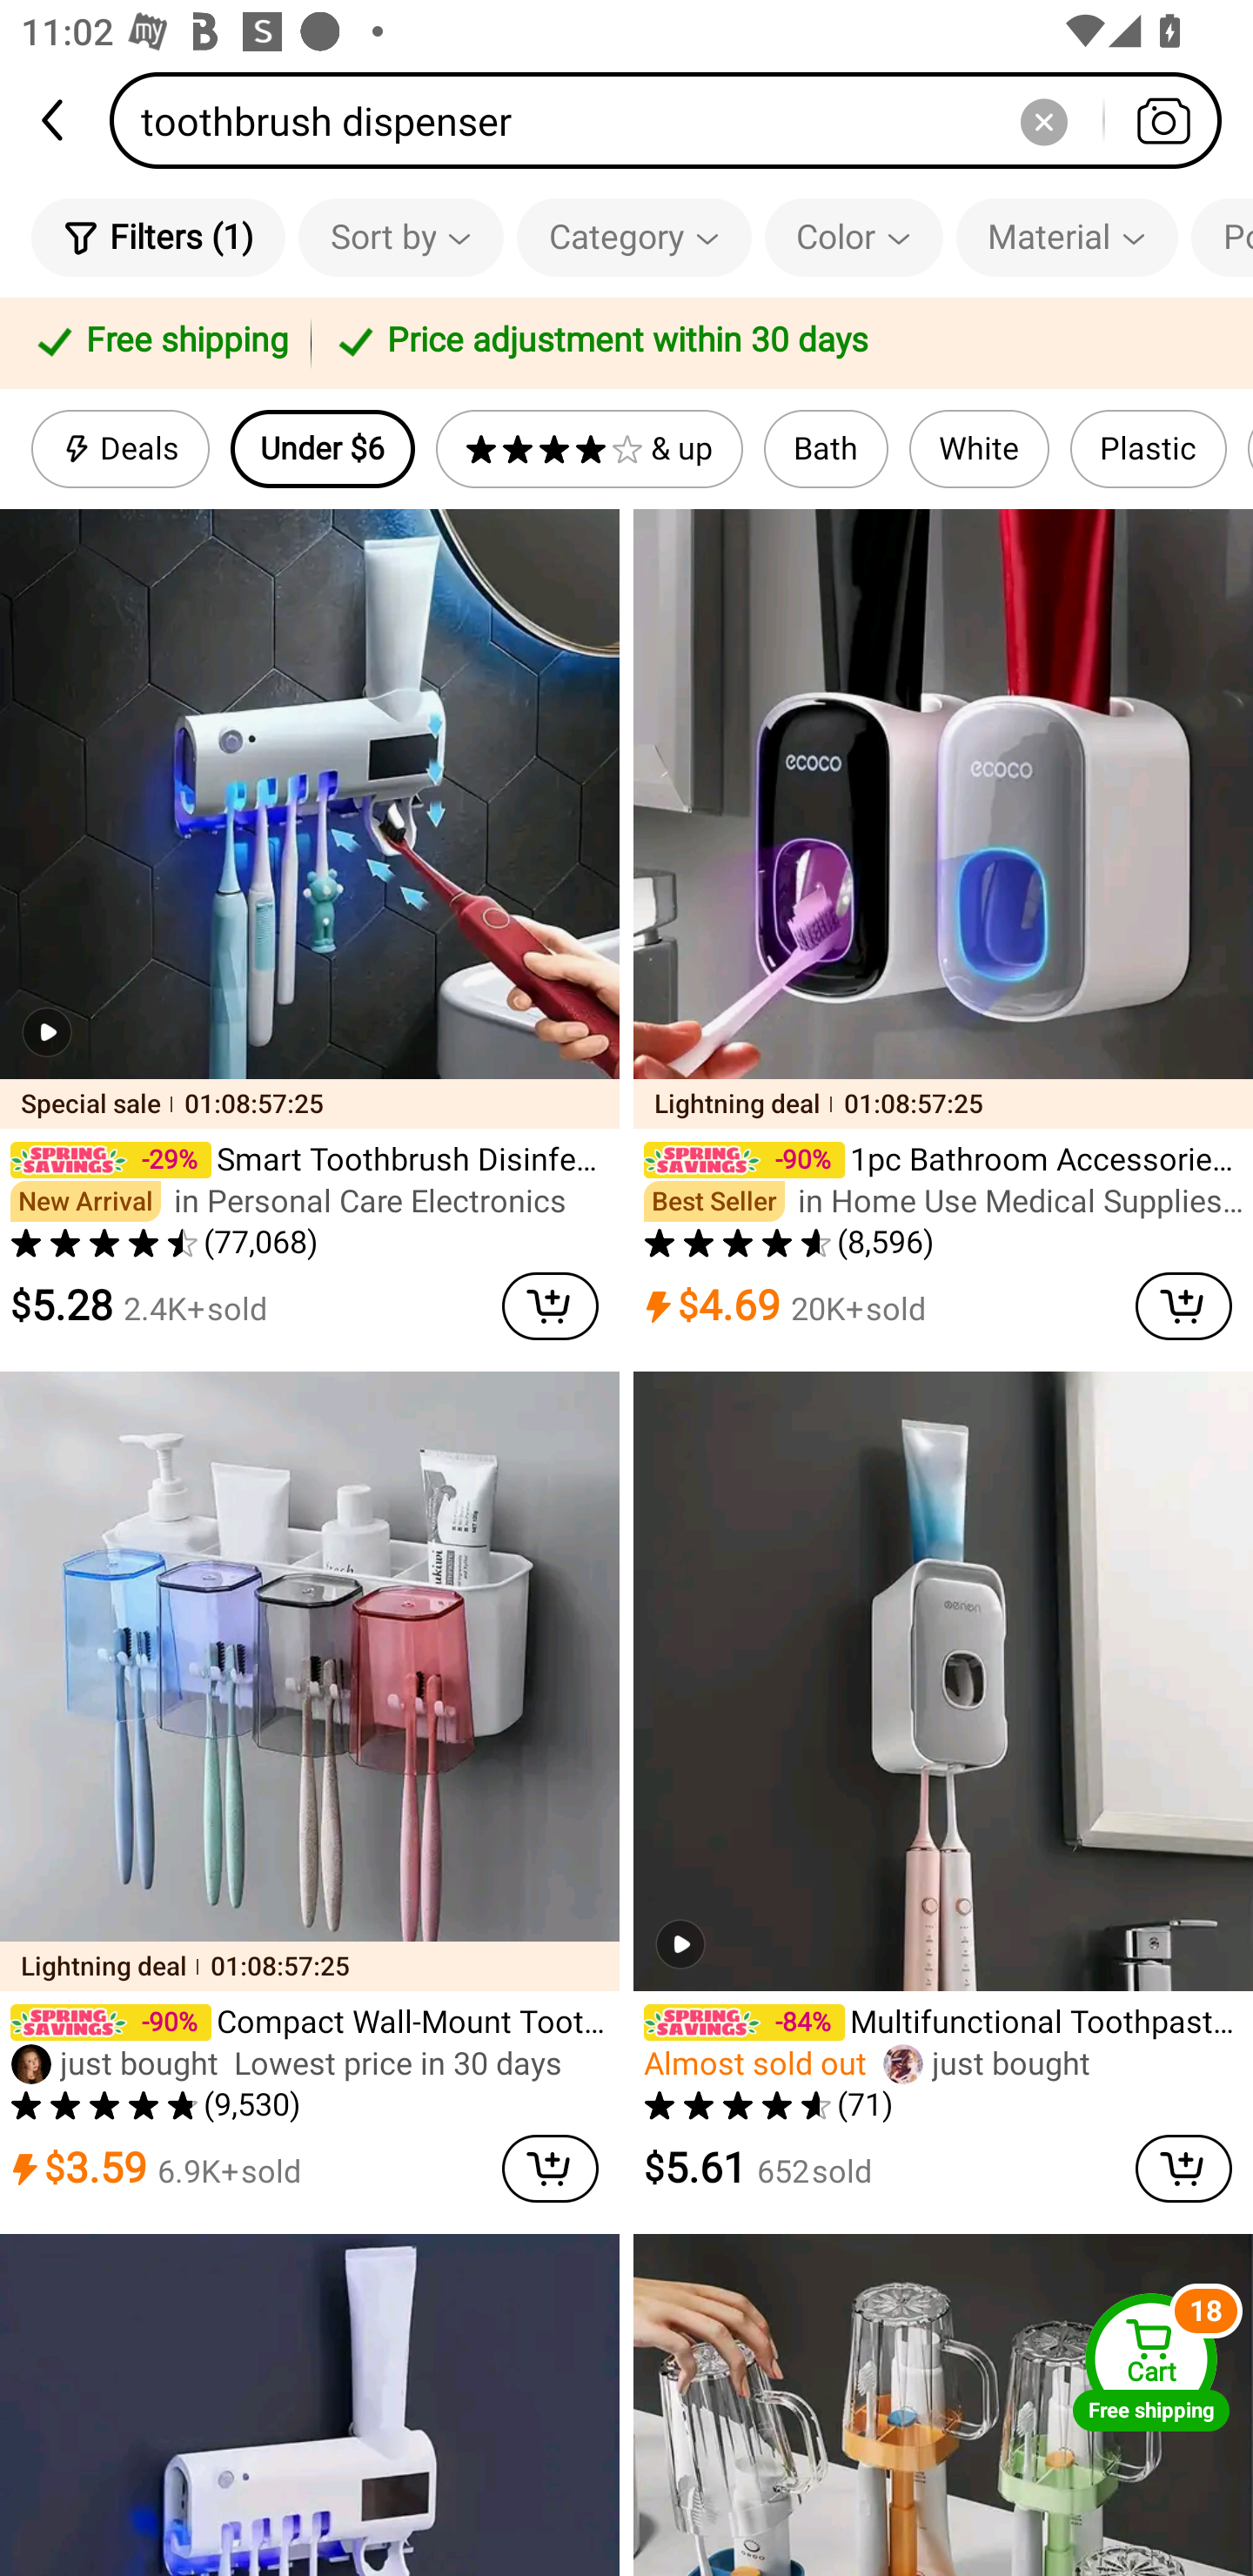 This screenshot has height=2576, width=1253. I want to click on Filters (1), so click(158, 237).